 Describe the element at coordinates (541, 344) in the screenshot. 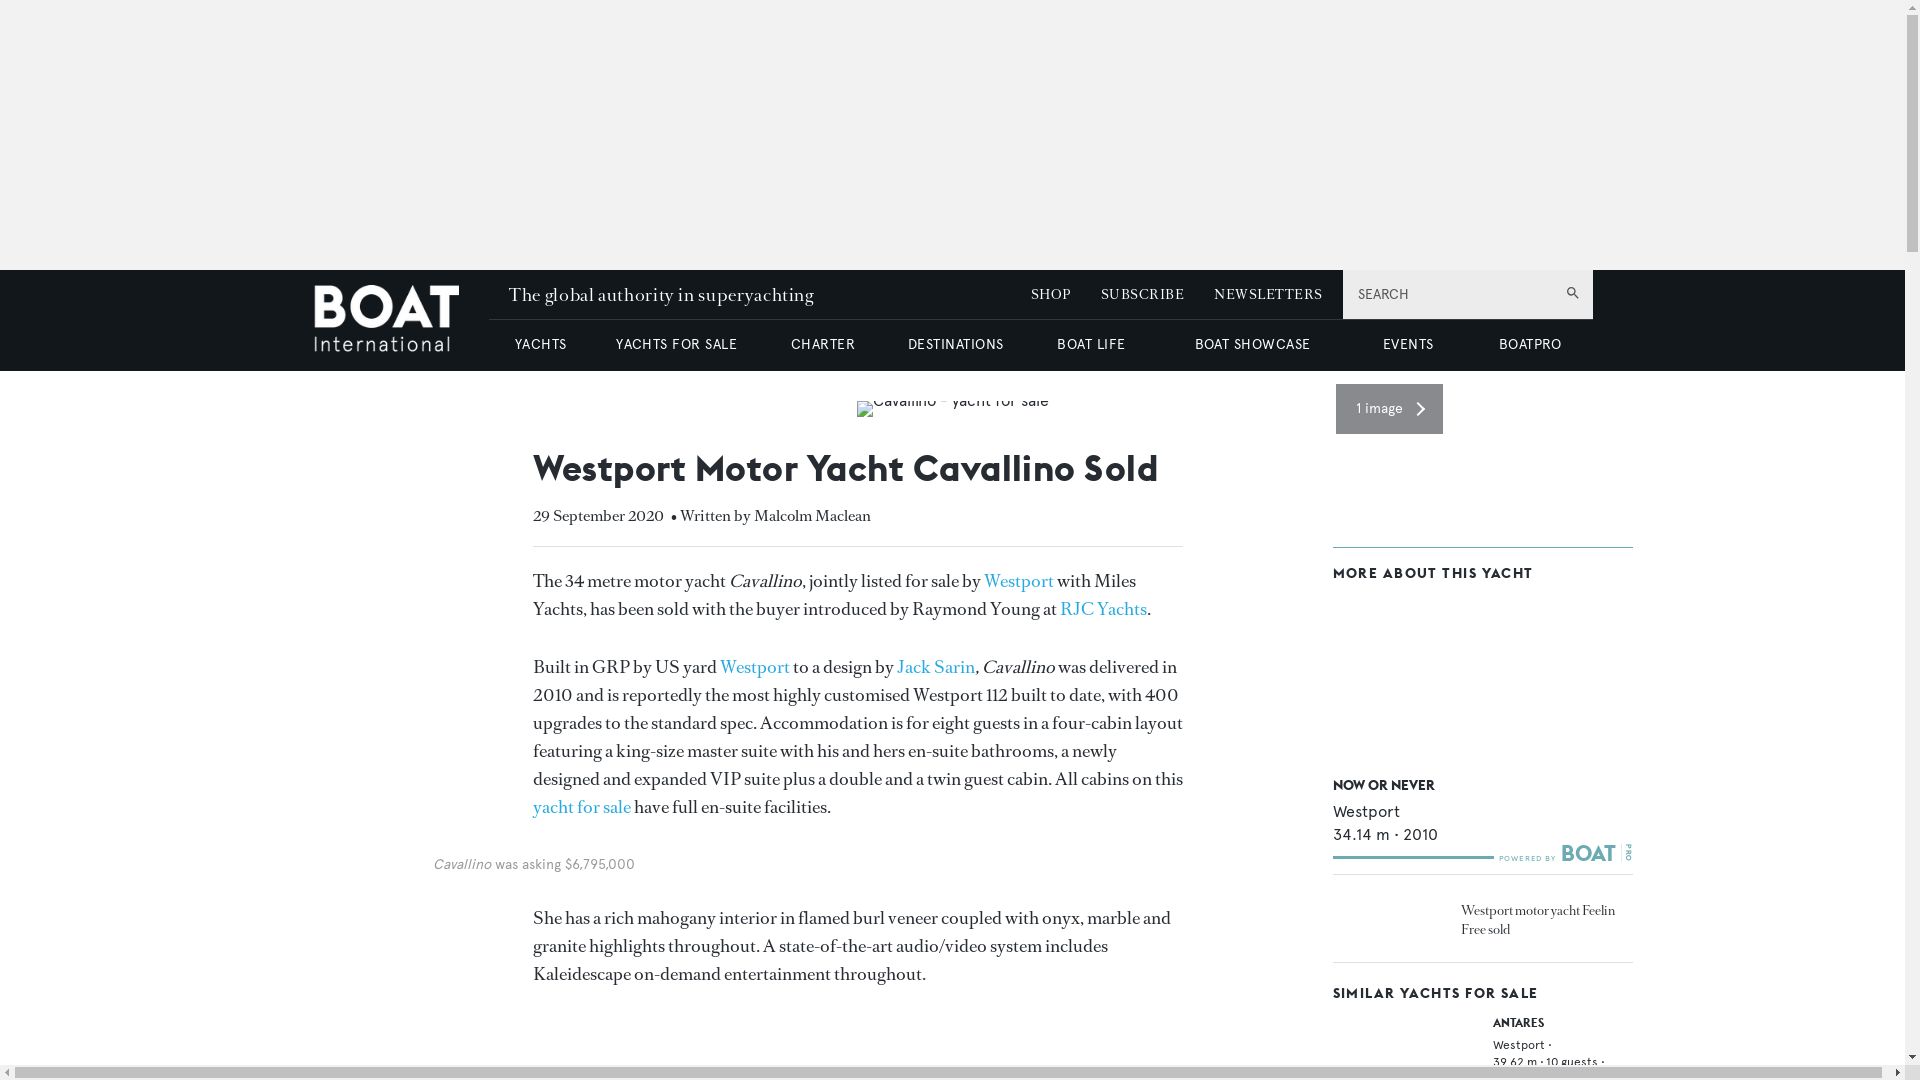

I see `YACHTS` at that location.